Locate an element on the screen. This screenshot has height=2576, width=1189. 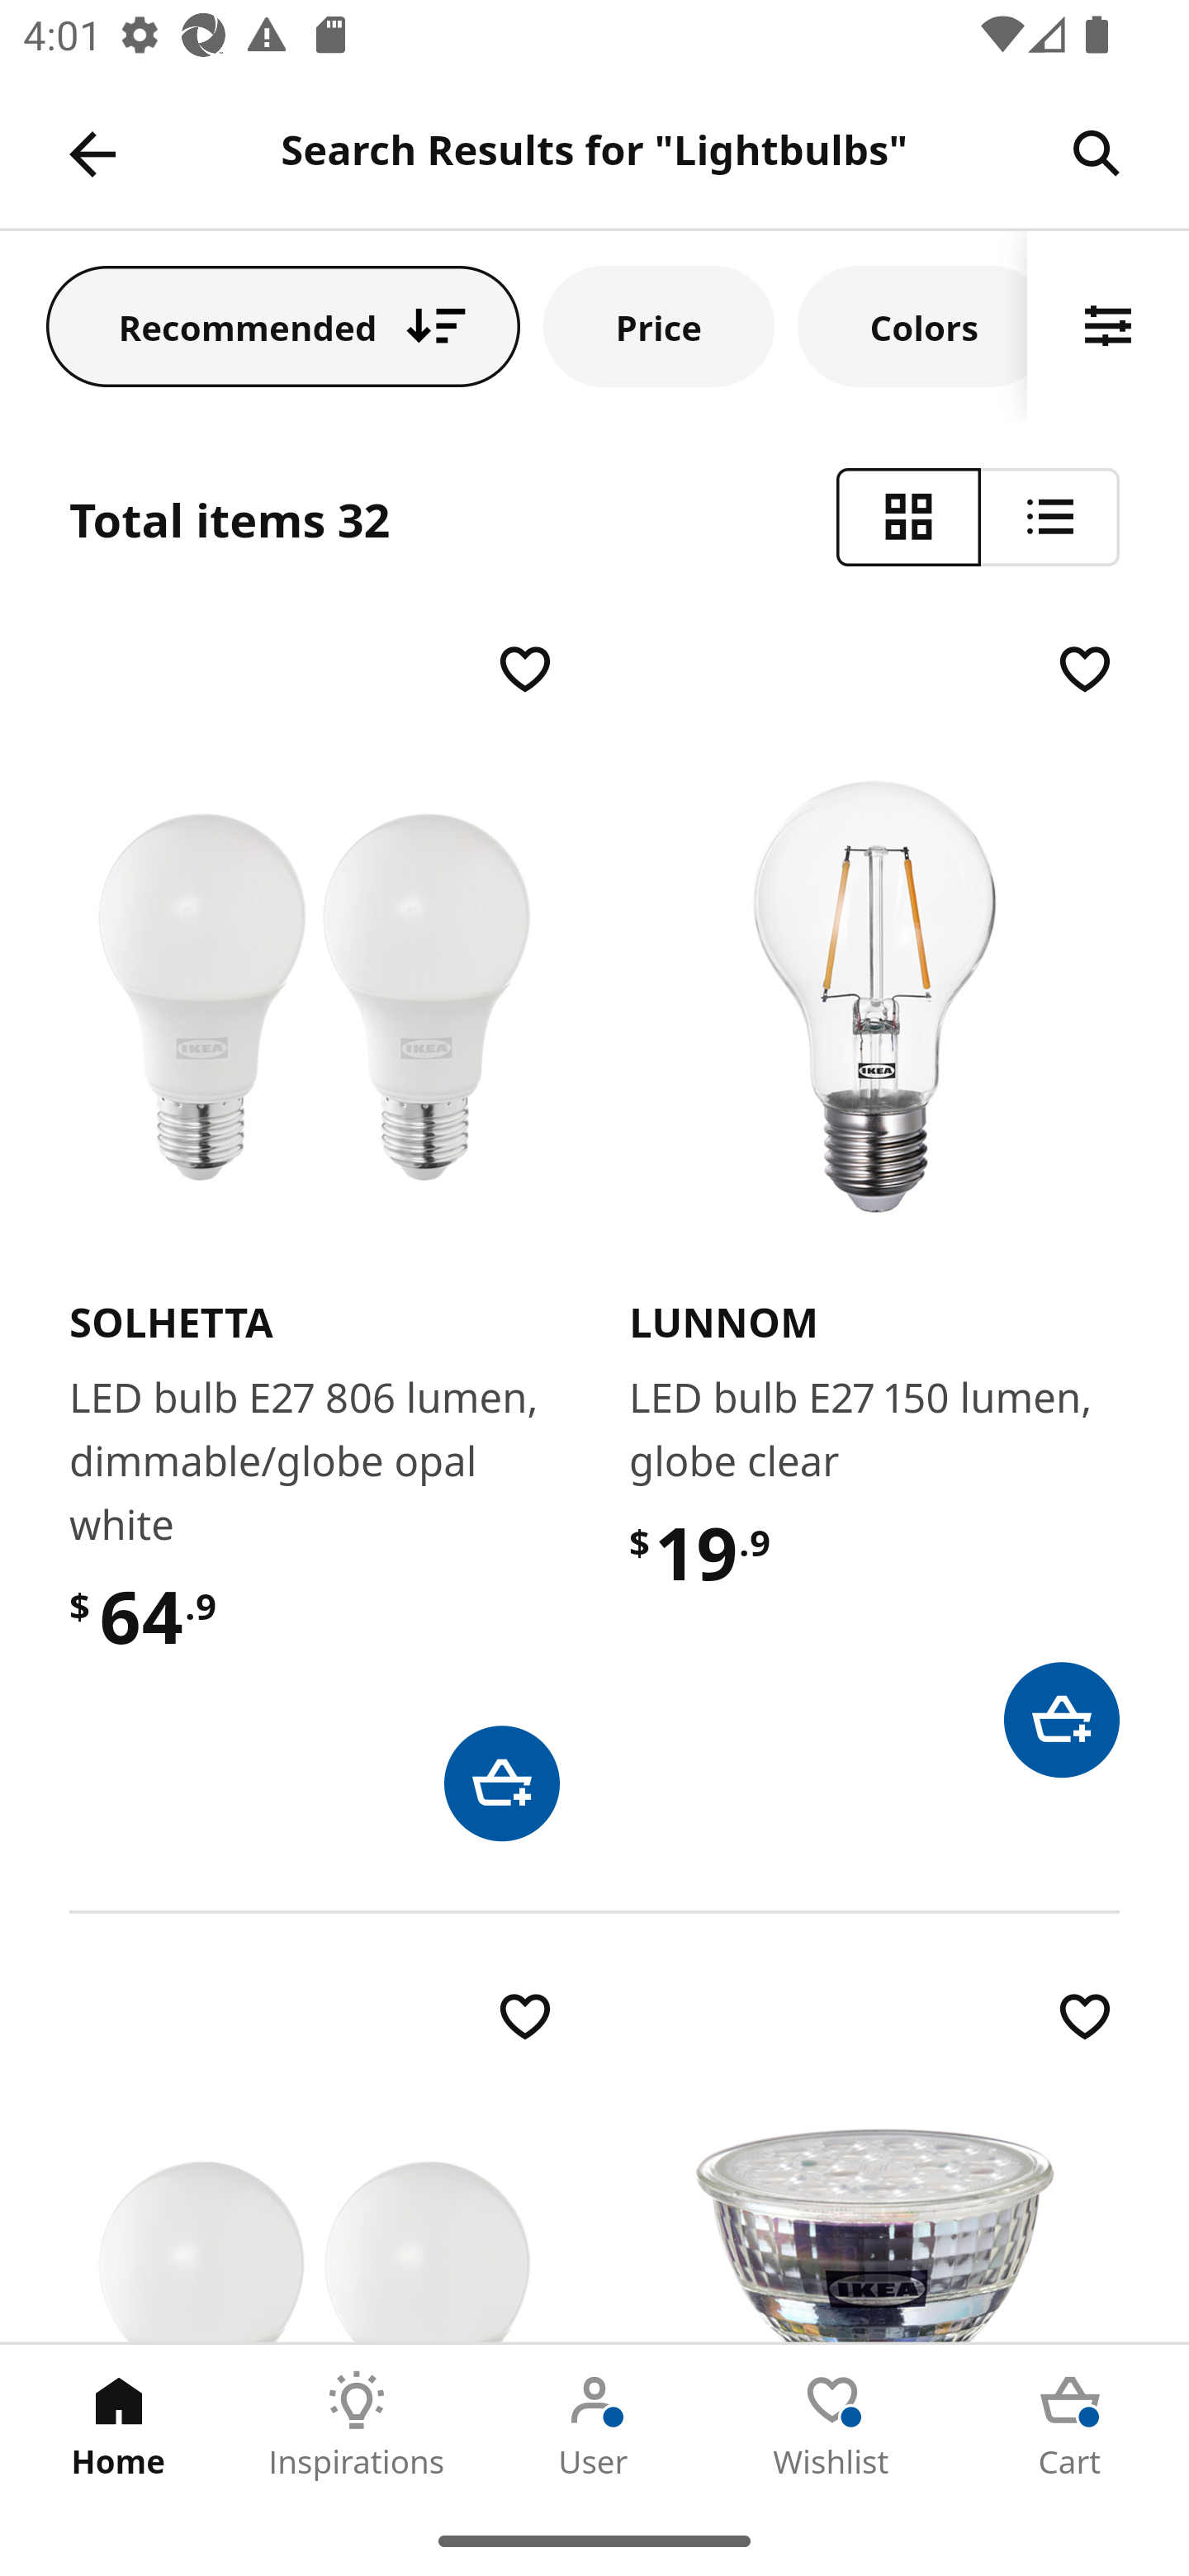
User
Tab 3 of 5 is located at coordinates (594, 2425).